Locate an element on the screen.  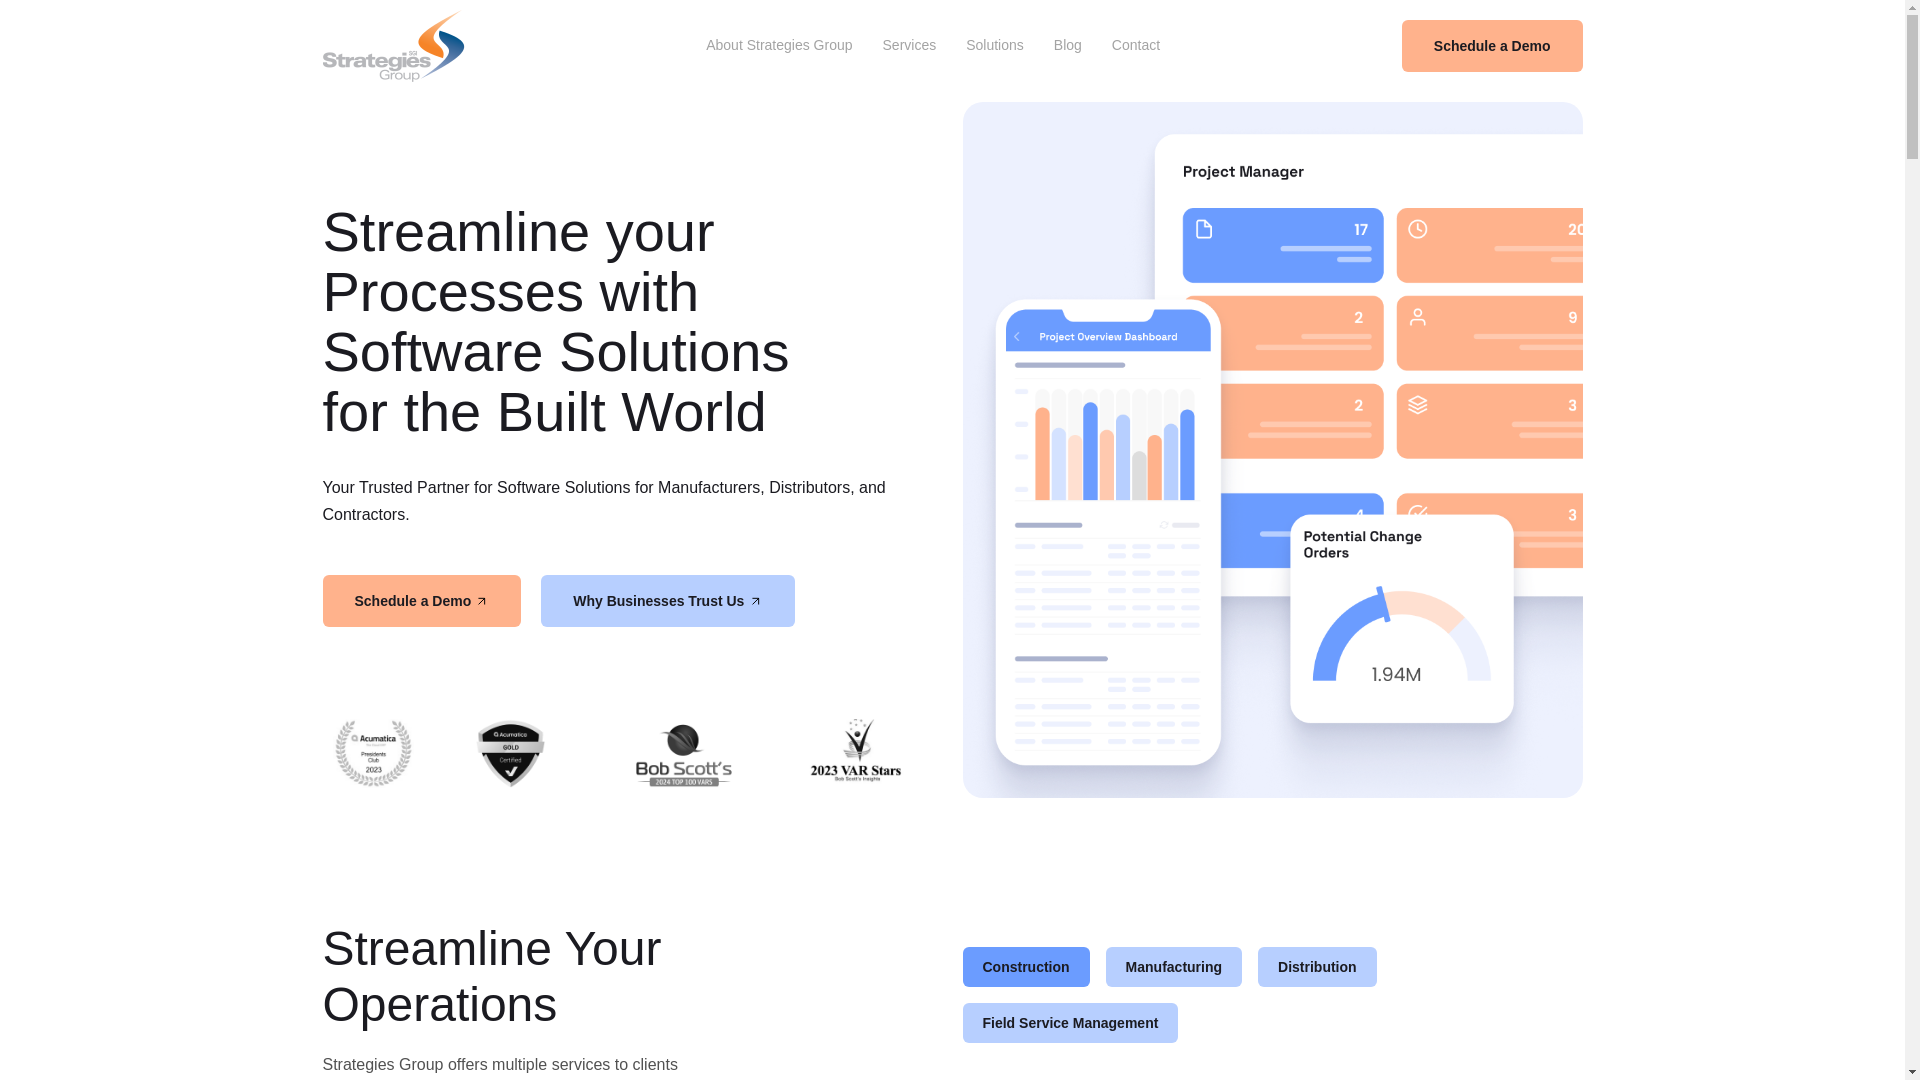
Services is located at coordinates (910, 46).